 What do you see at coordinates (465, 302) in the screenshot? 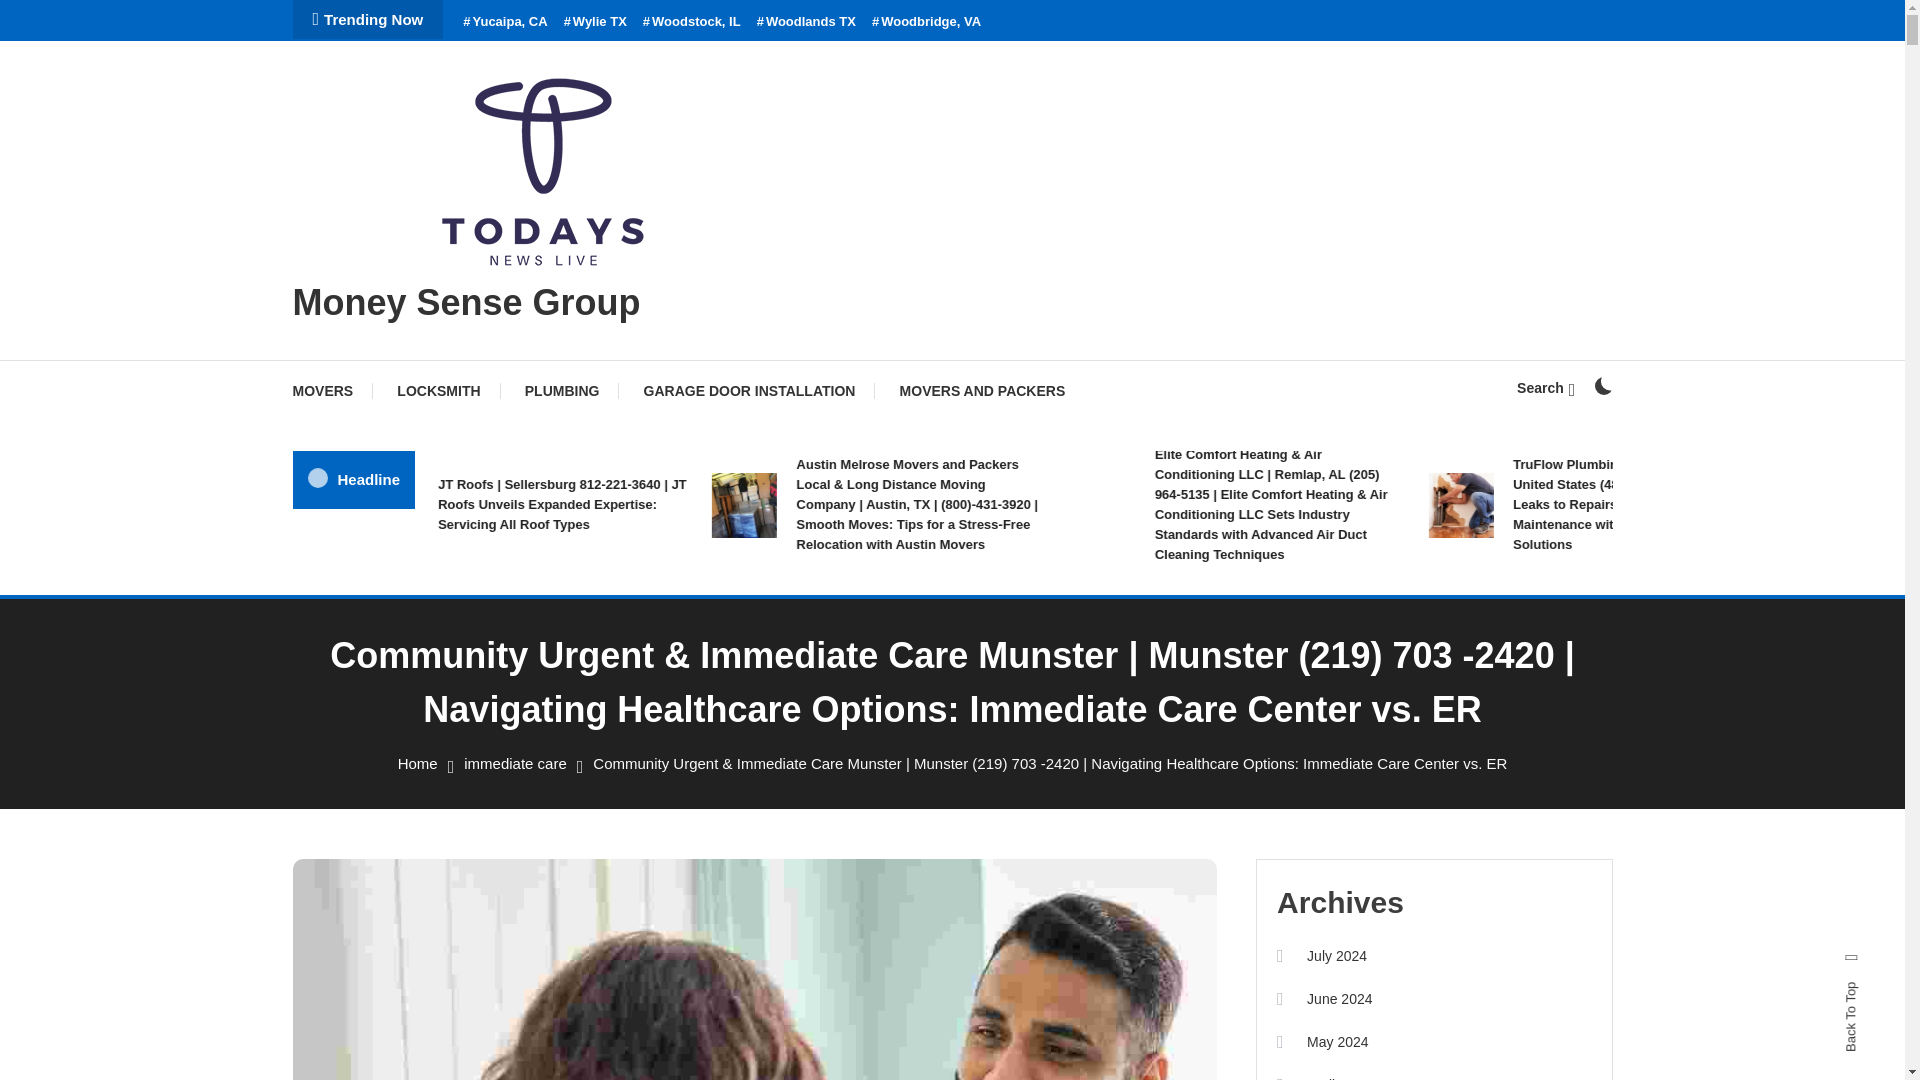
I see `Money Sense Group` at bounding box center [465, 302].